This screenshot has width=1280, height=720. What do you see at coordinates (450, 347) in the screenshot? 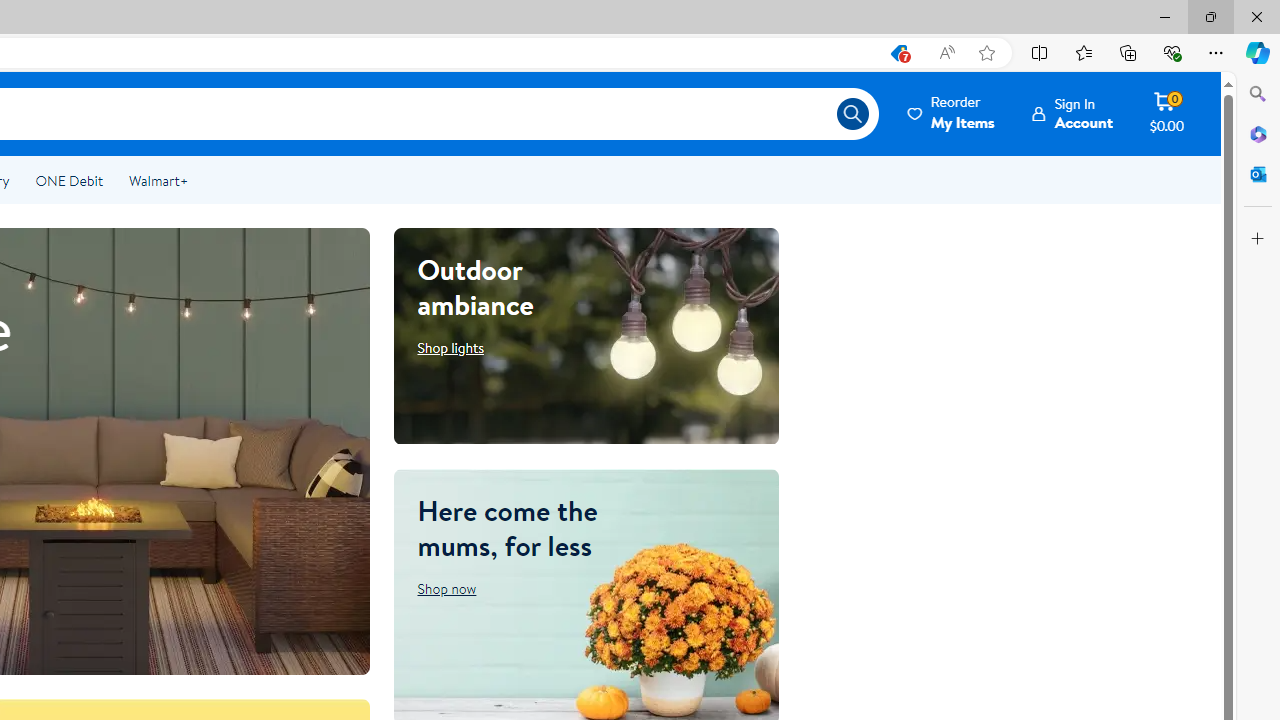
I see `Shop lights Outdoor ambiance` at bounding box center [450, 347].